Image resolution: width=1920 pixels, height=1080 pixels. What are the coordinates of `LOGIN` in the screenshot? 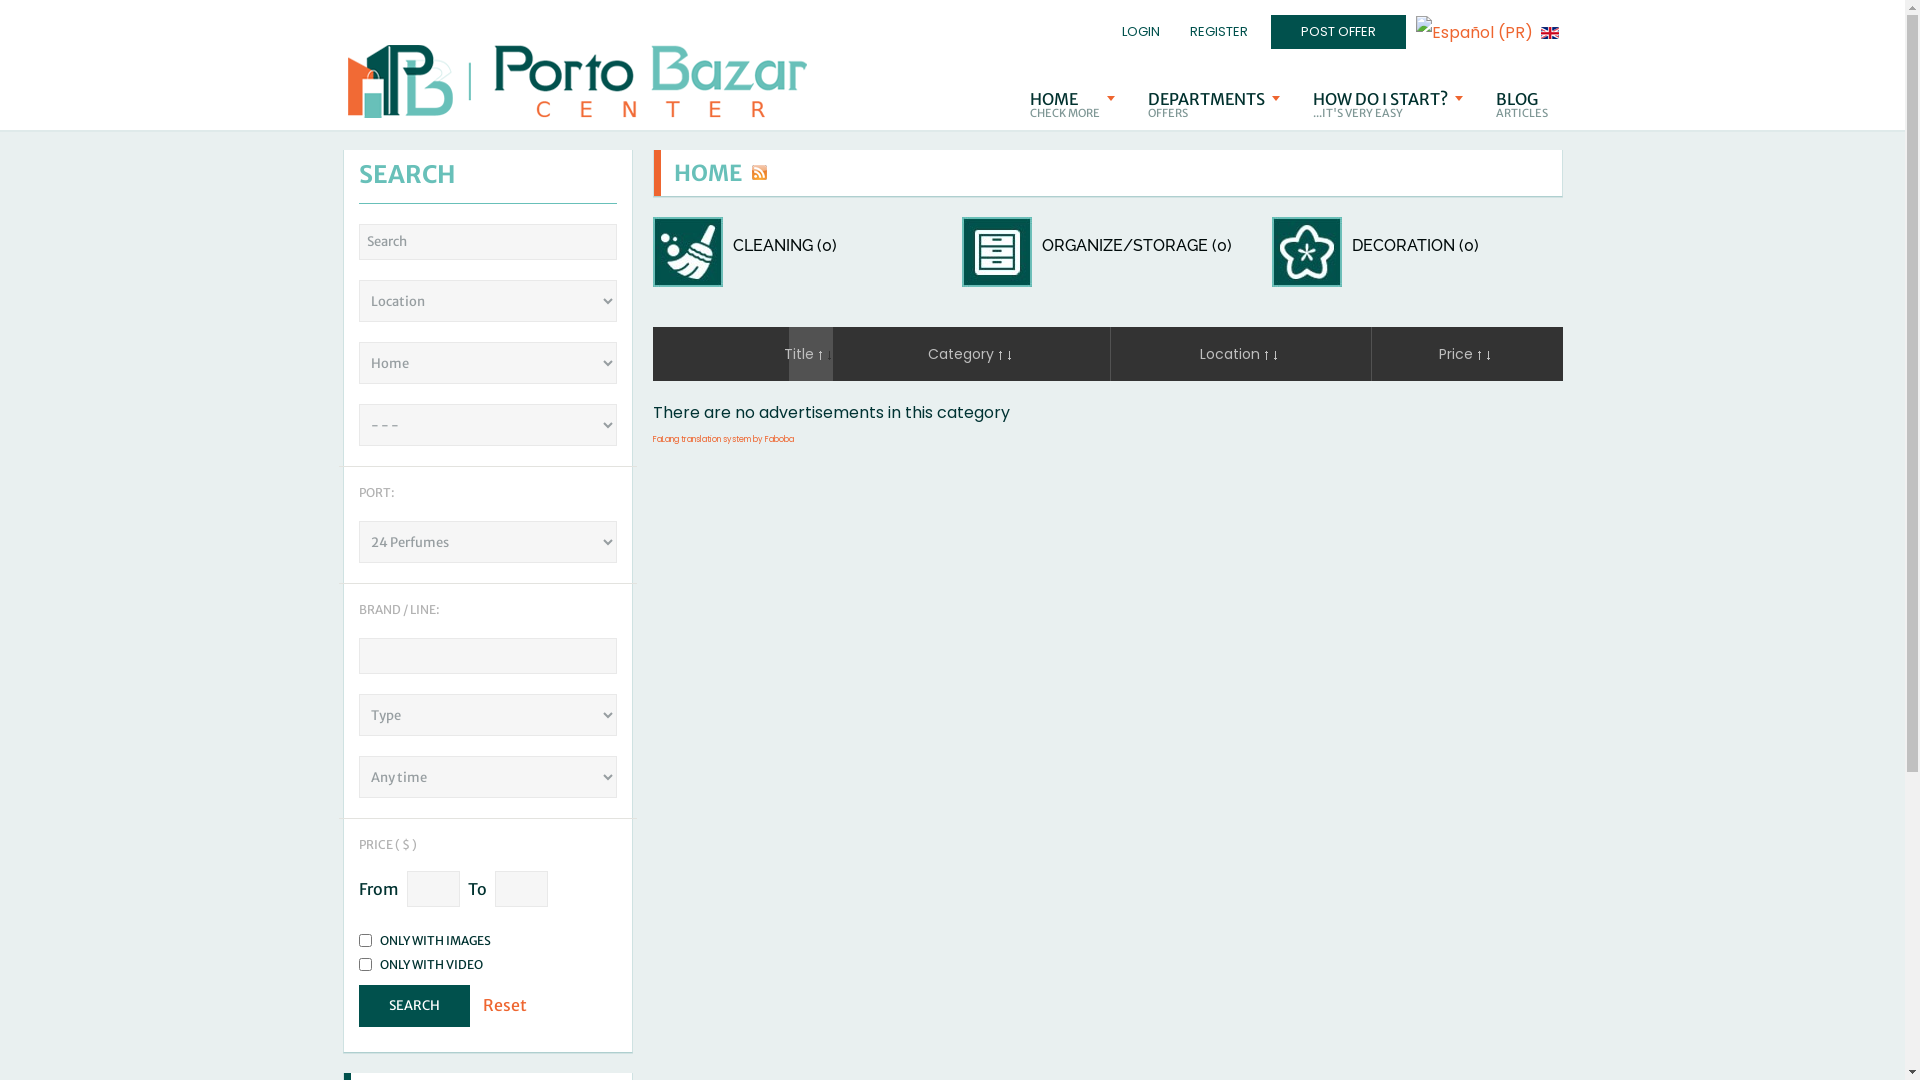 It's located at (1136, 32).